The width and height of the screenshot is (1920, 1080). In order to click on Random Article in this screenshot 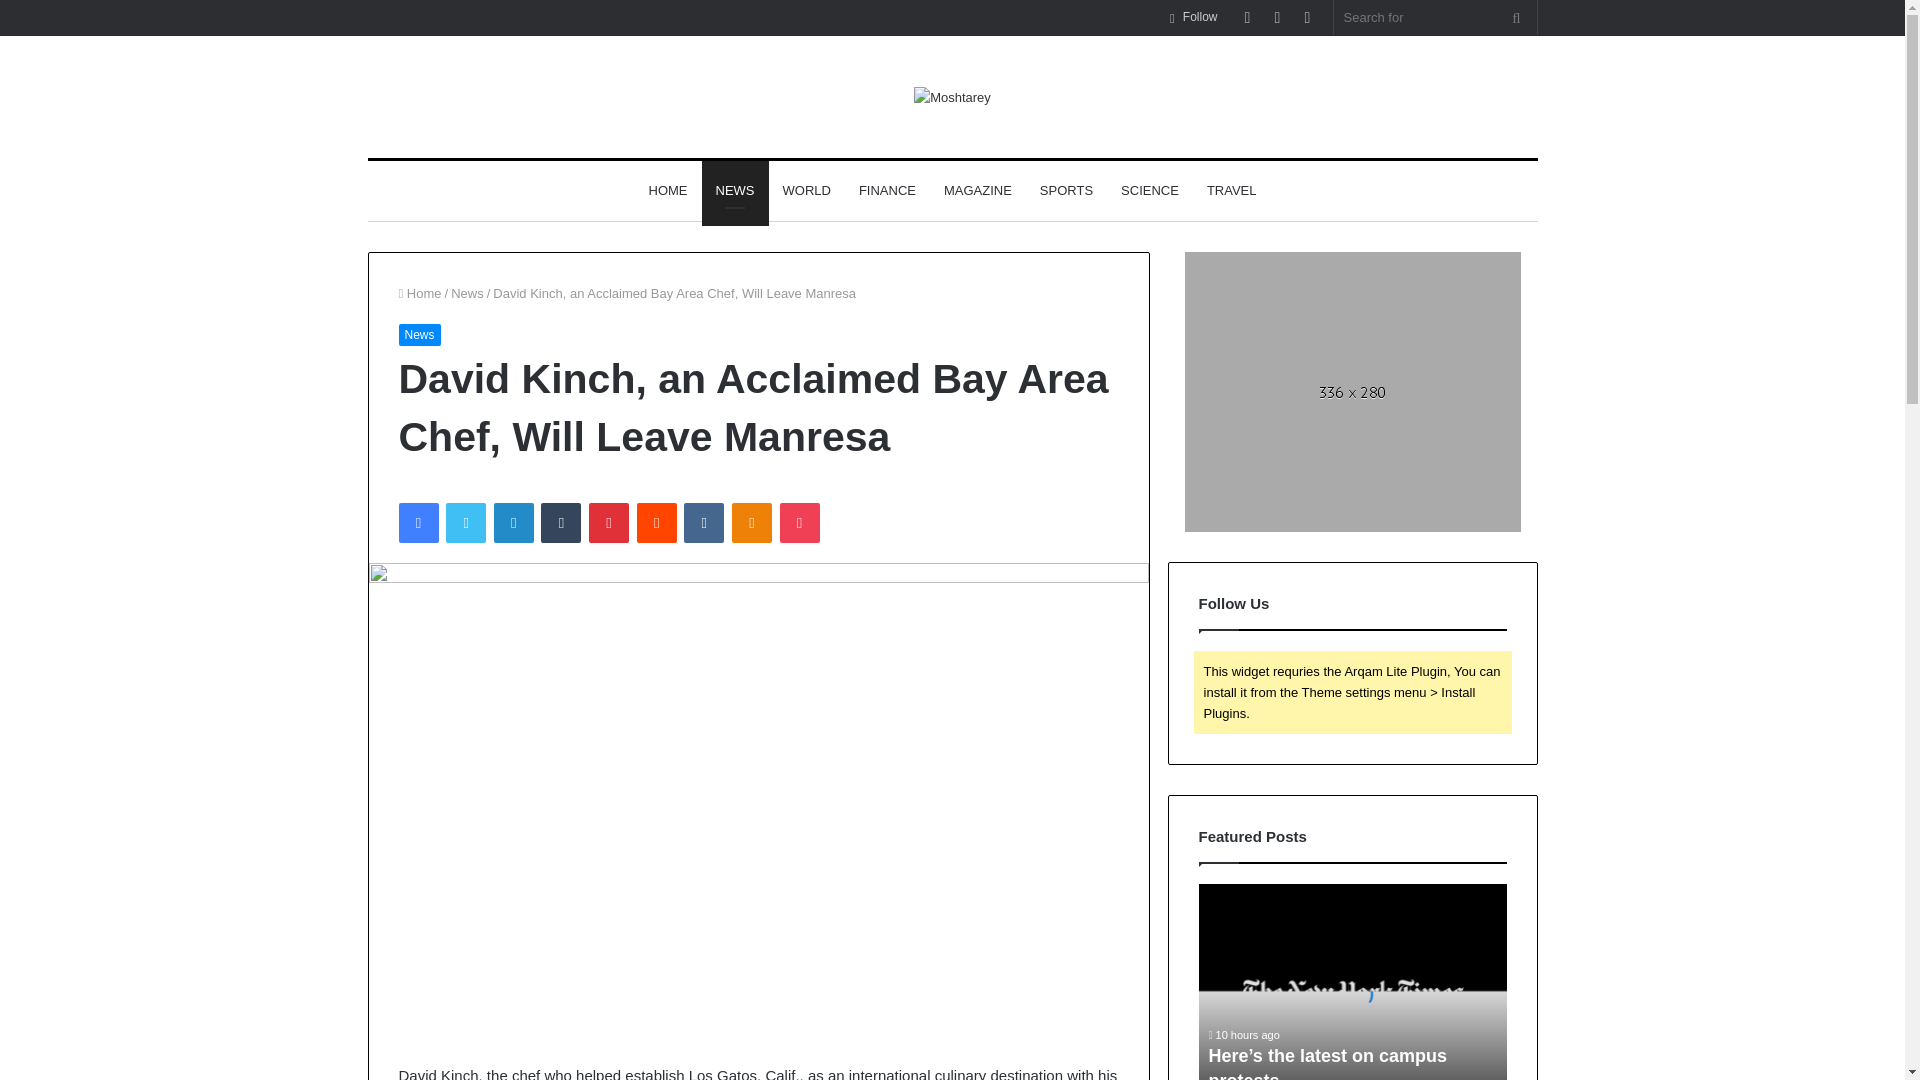, I will do `click(1276, 17)`.